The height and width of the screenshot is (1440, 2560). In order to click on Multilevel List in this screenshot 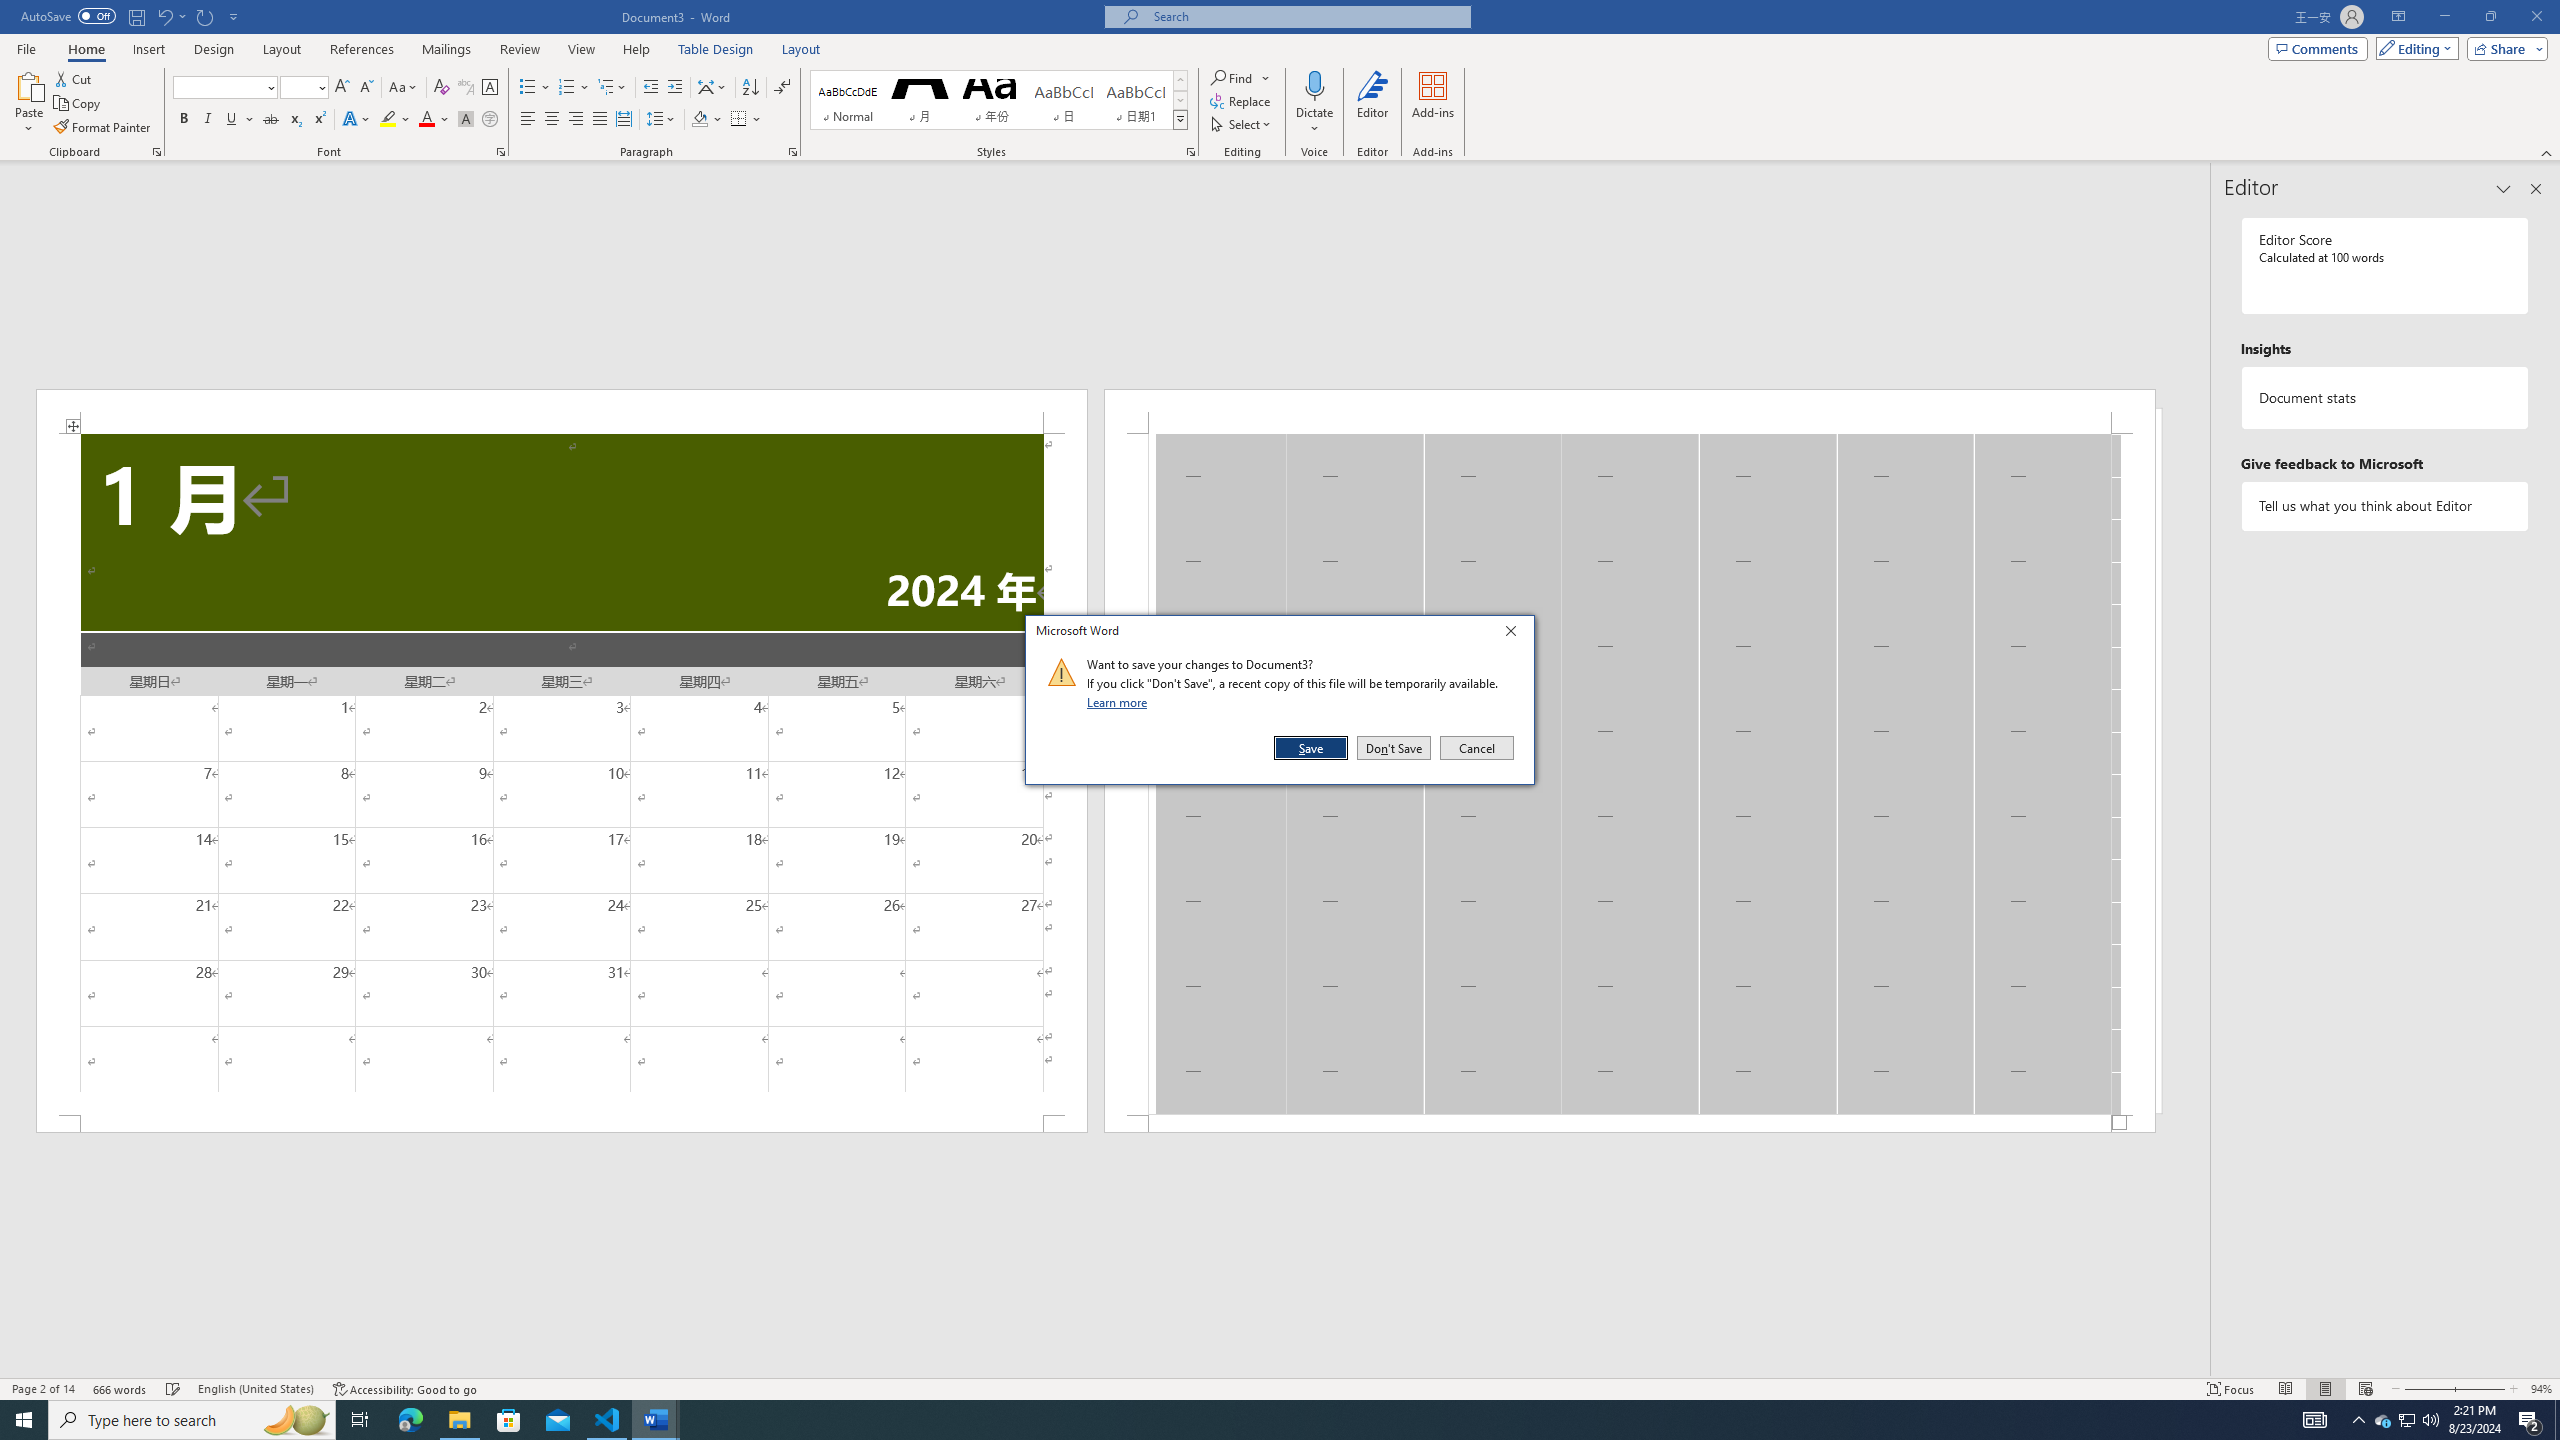, I will do `click(611, 88)`.